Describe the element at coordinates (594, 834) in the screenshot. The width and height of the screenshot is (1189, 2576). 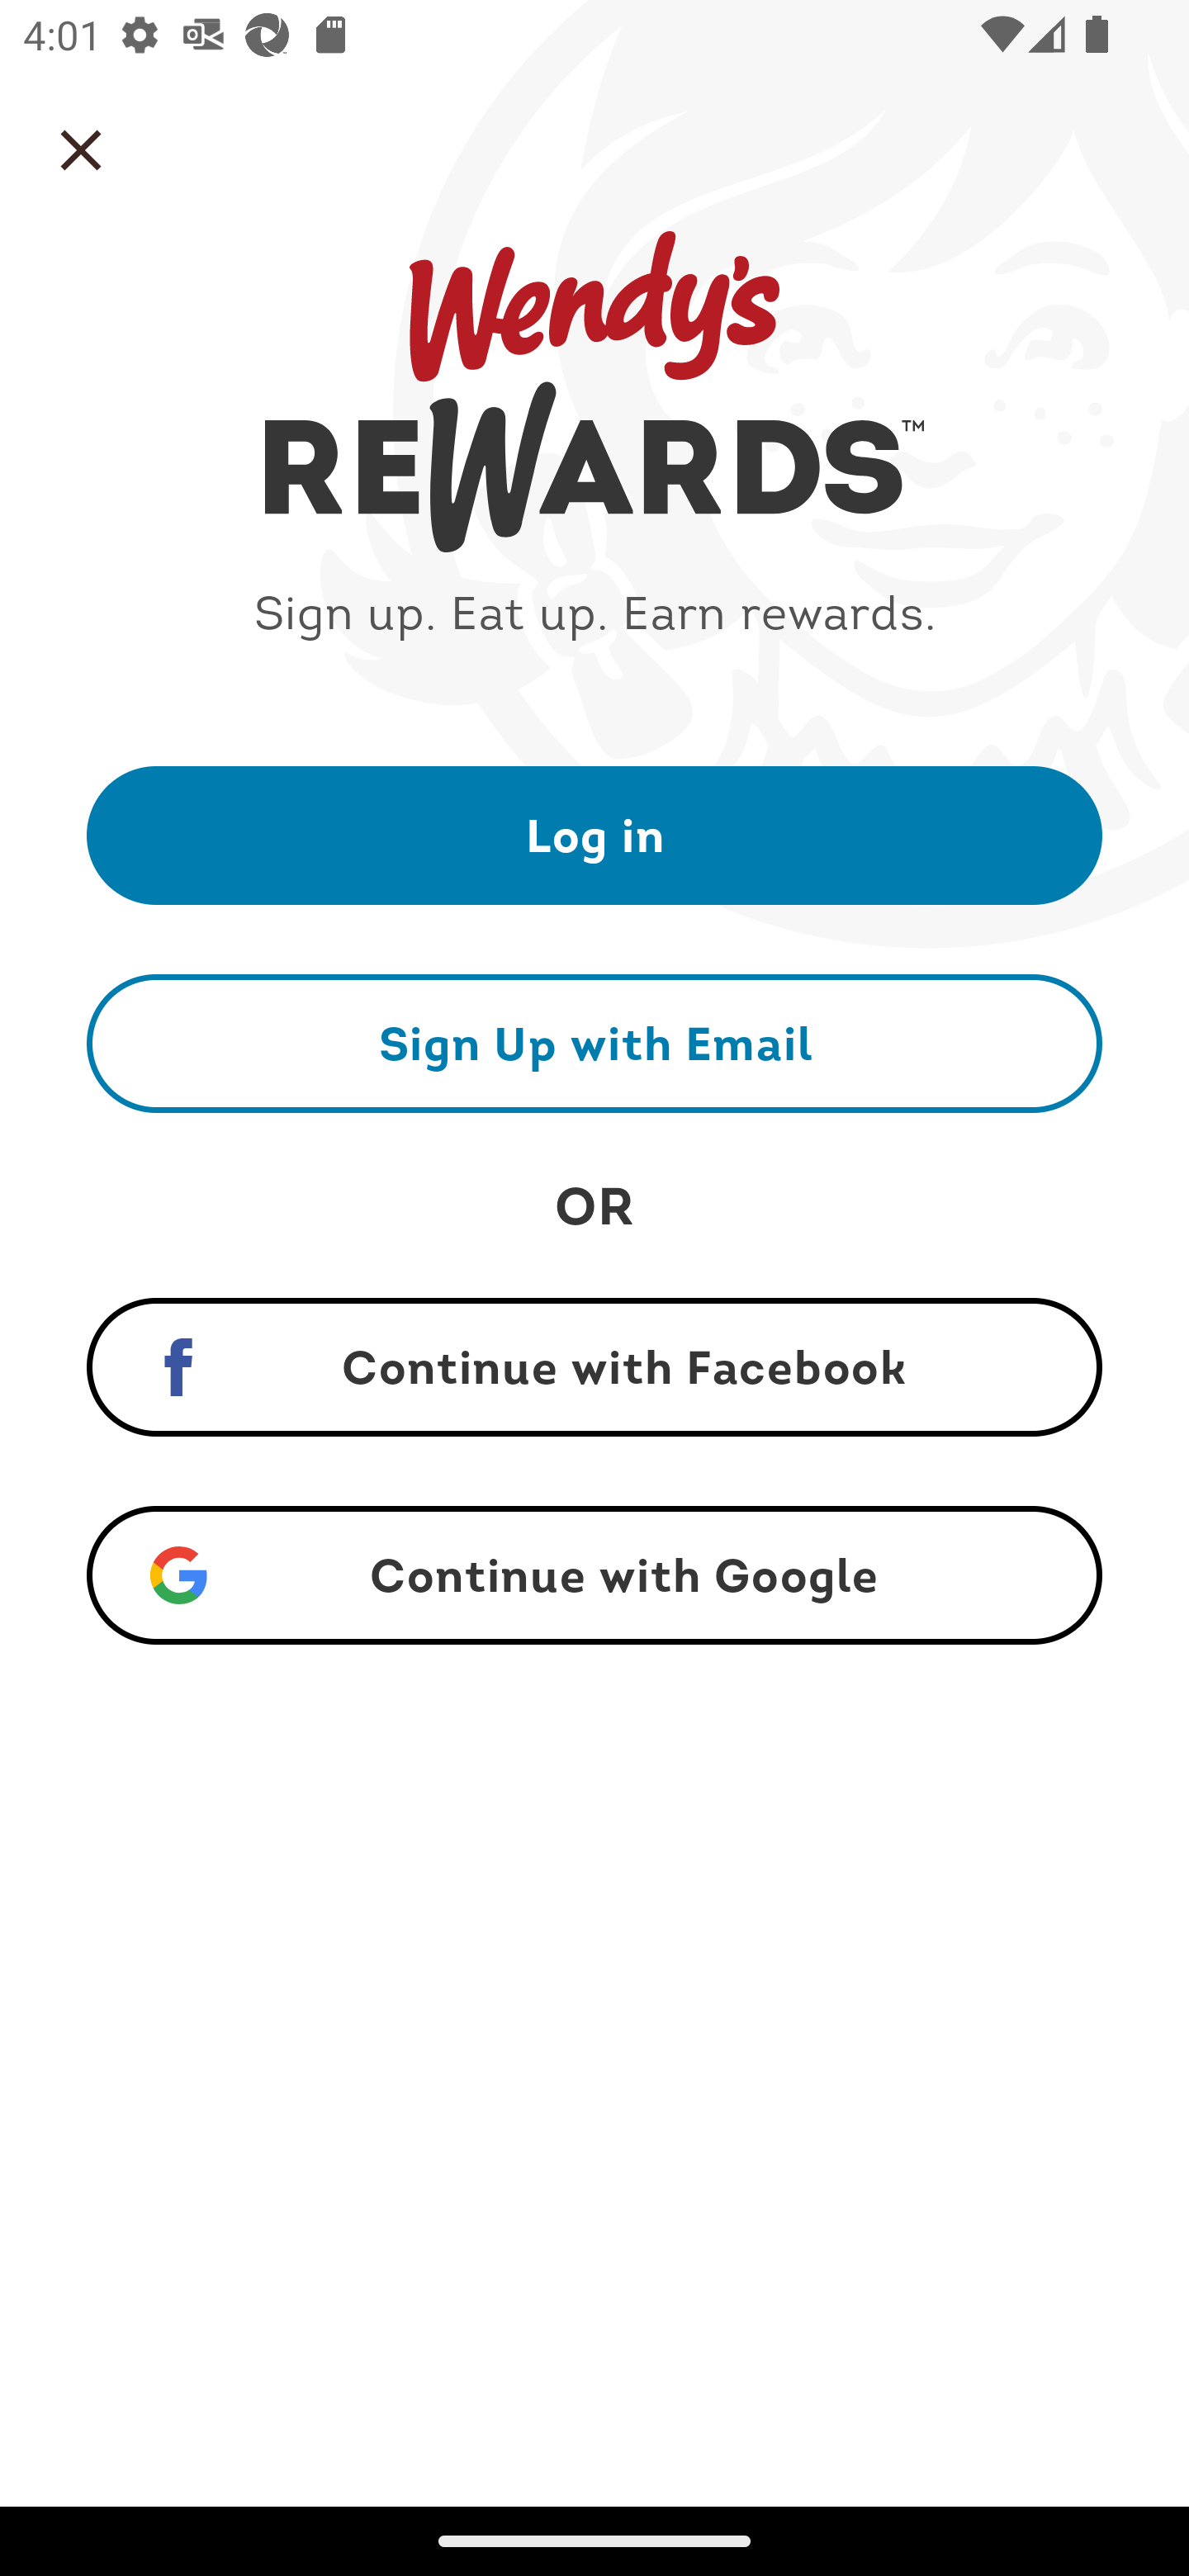
I see `Log in` at that location.